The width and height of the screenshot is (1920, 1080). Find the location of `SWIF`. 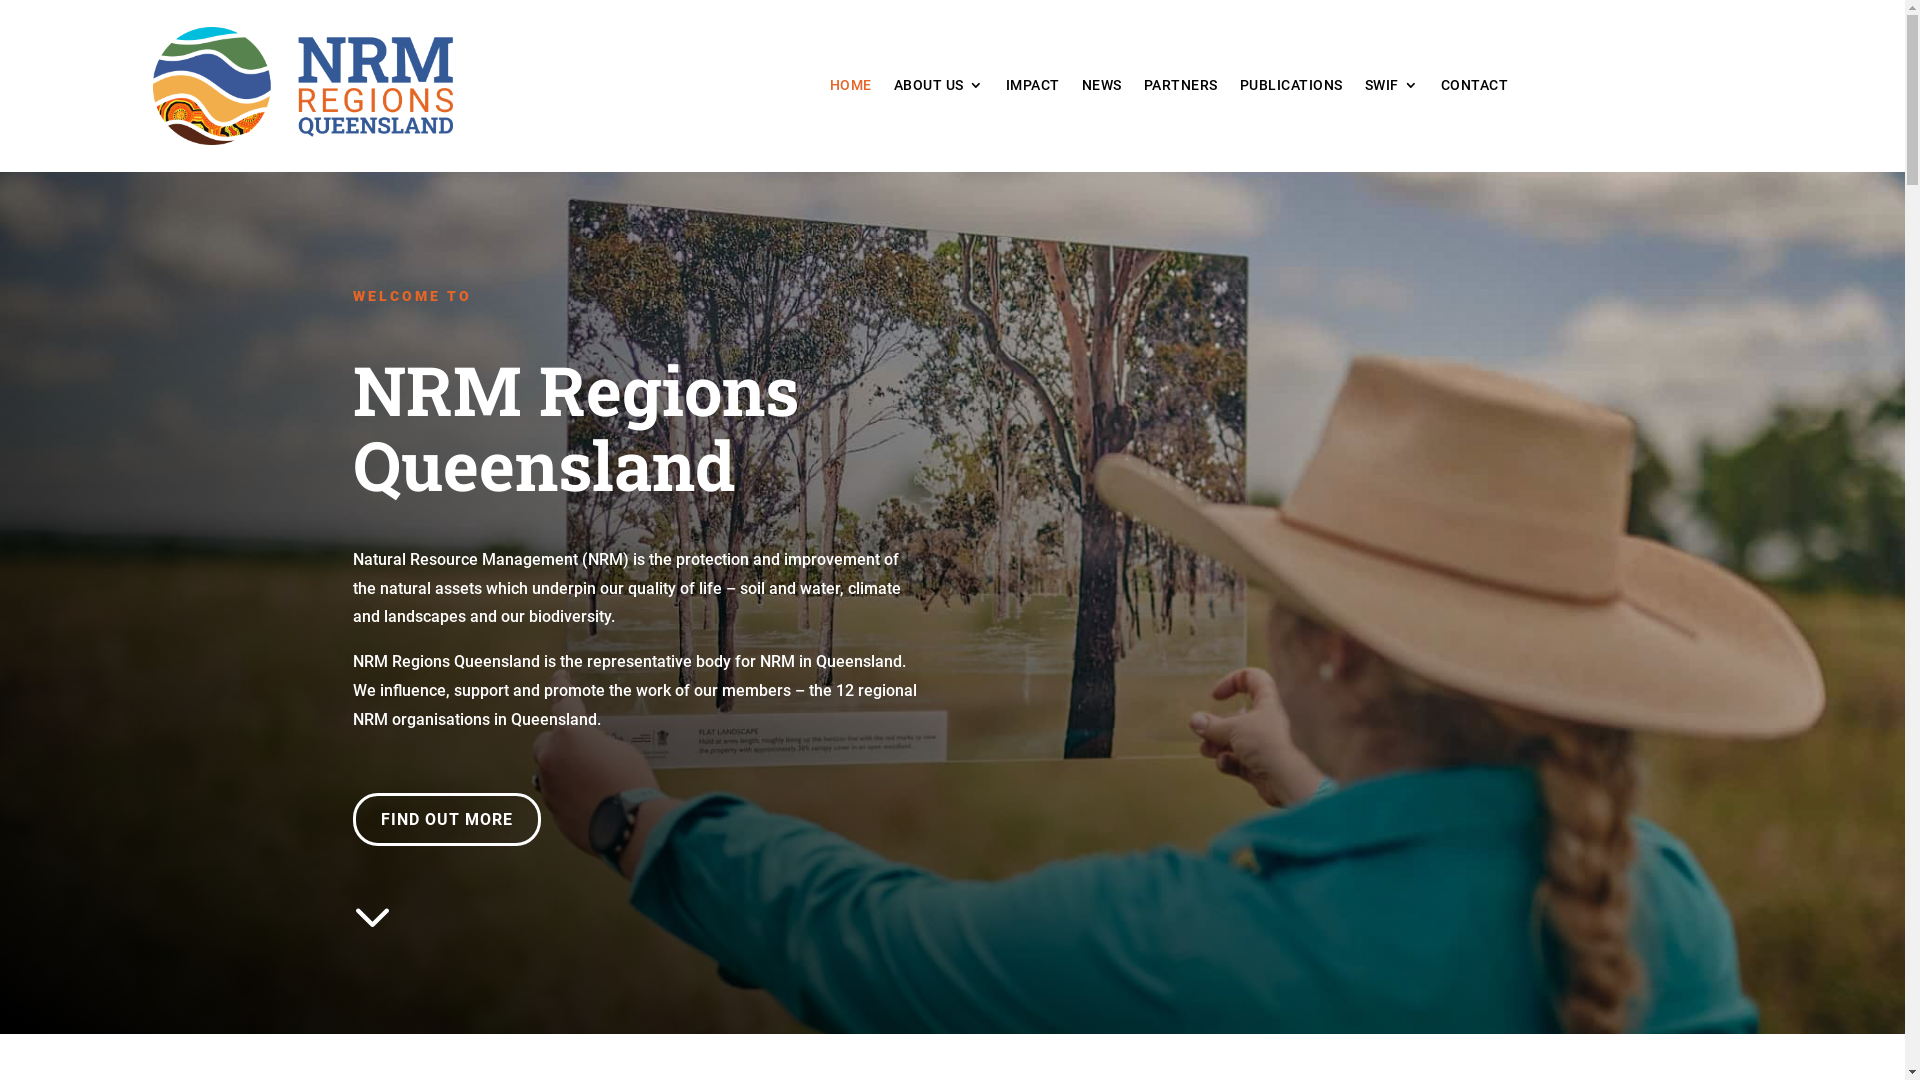

SWIF is located at coordinates (1392, 89).